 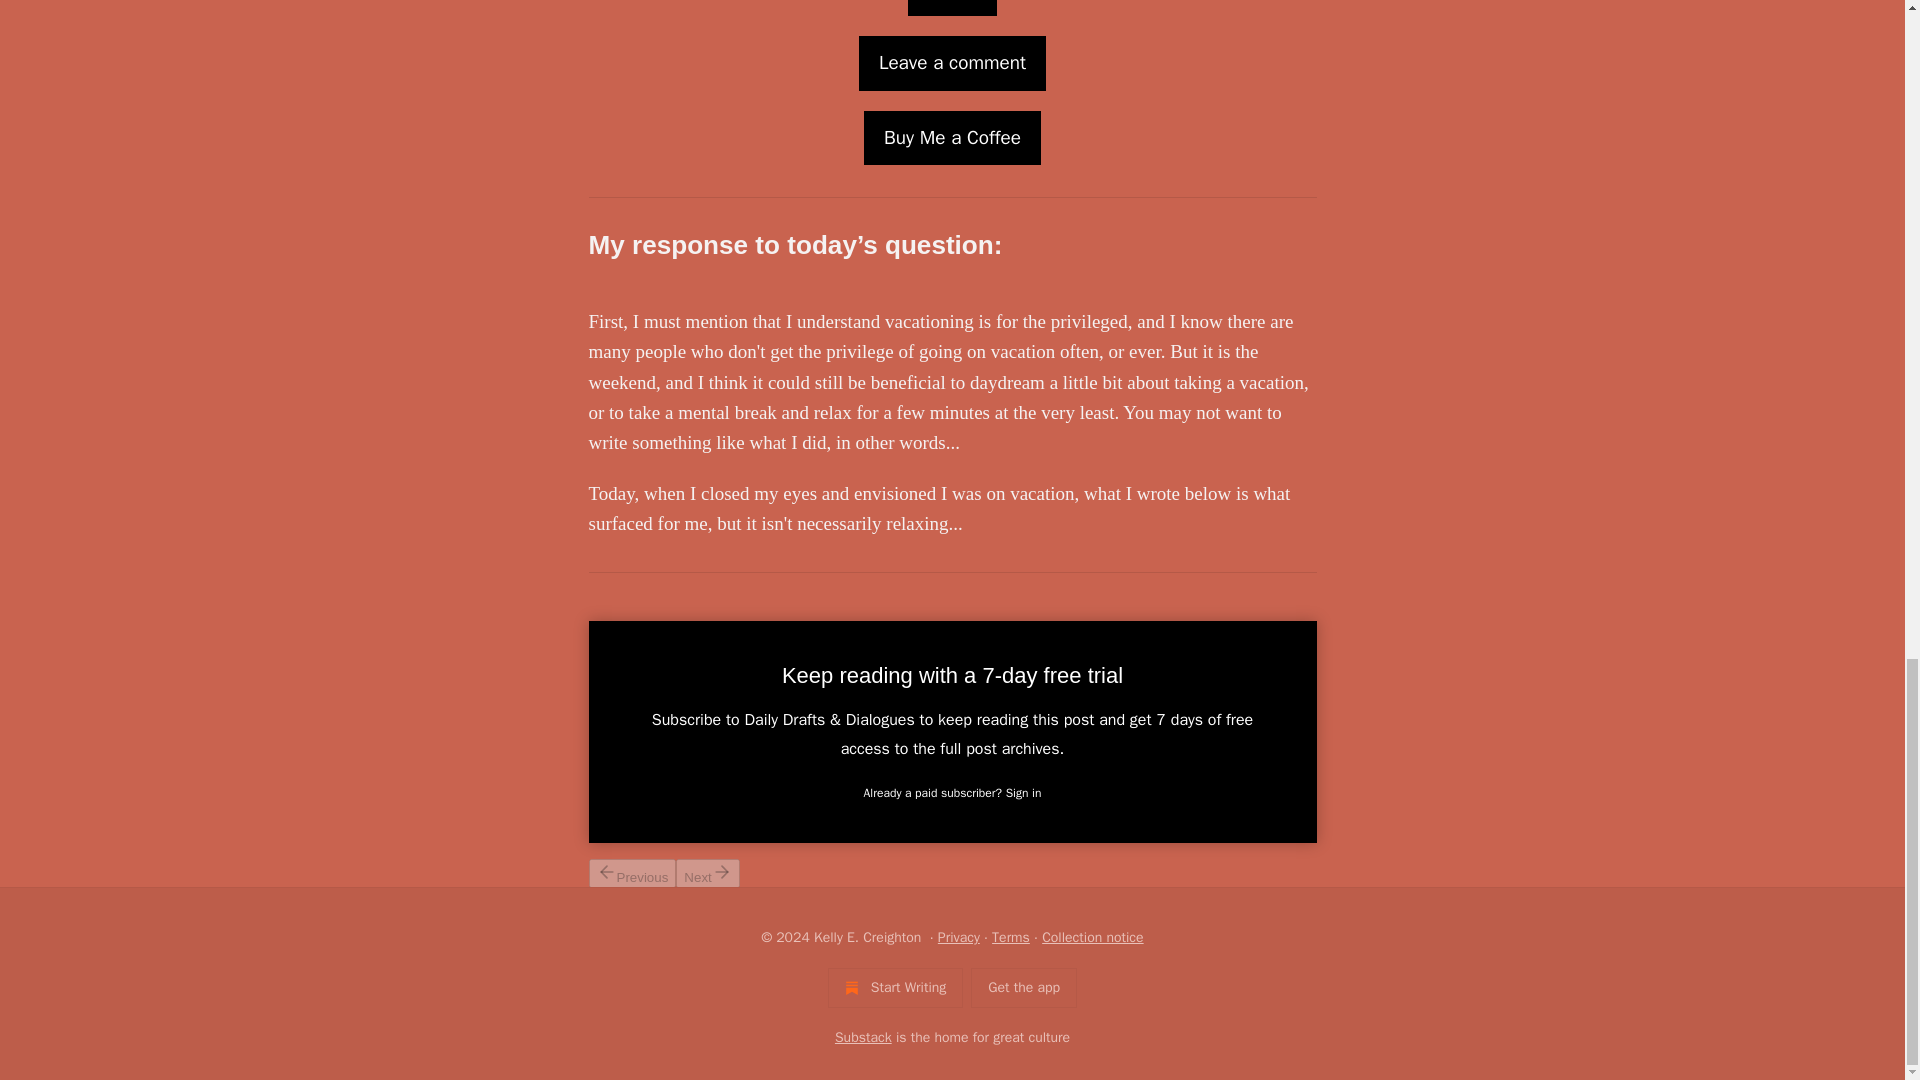 What do you see at coordinates (958, 937) in the screenshot?
I see `Privacy` at bounding box center [958, 937].